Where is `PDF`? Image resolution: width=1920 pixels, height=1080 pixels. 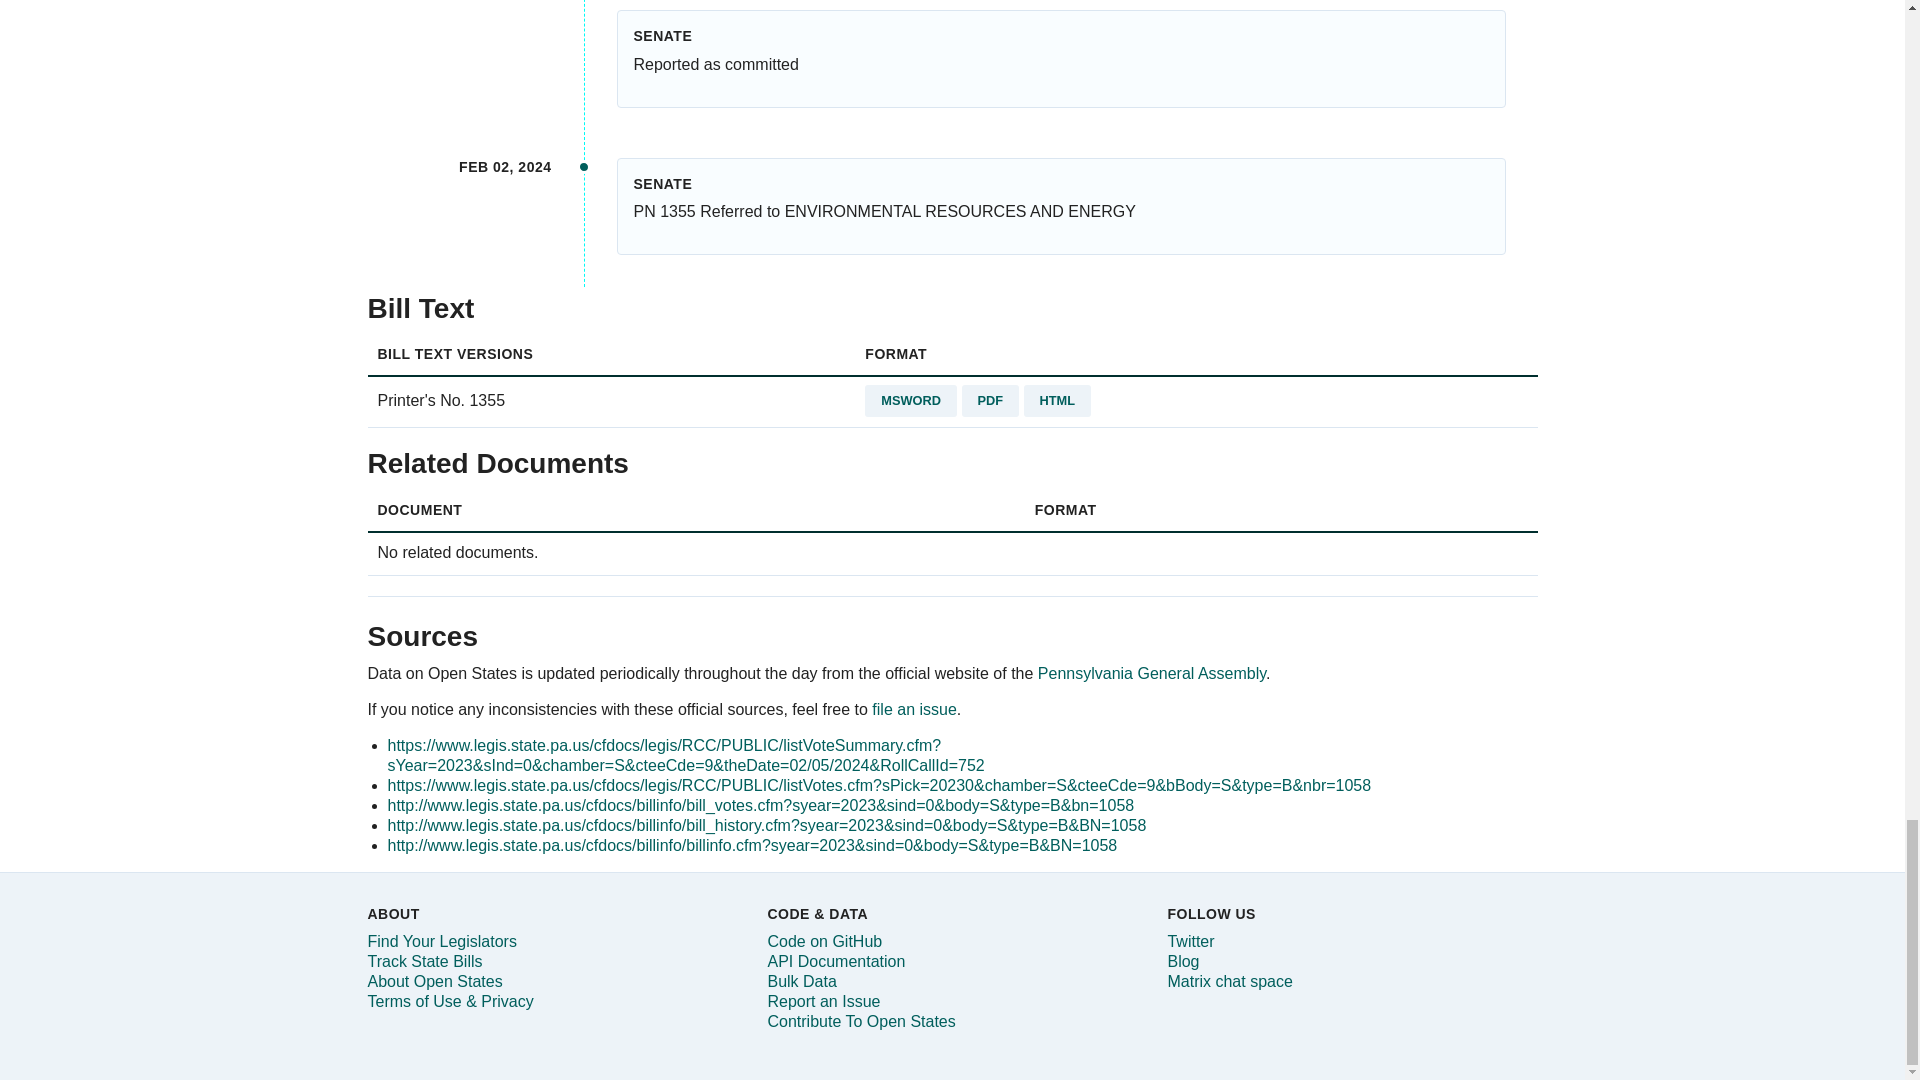
PDF is located at coordinates (990, 400).